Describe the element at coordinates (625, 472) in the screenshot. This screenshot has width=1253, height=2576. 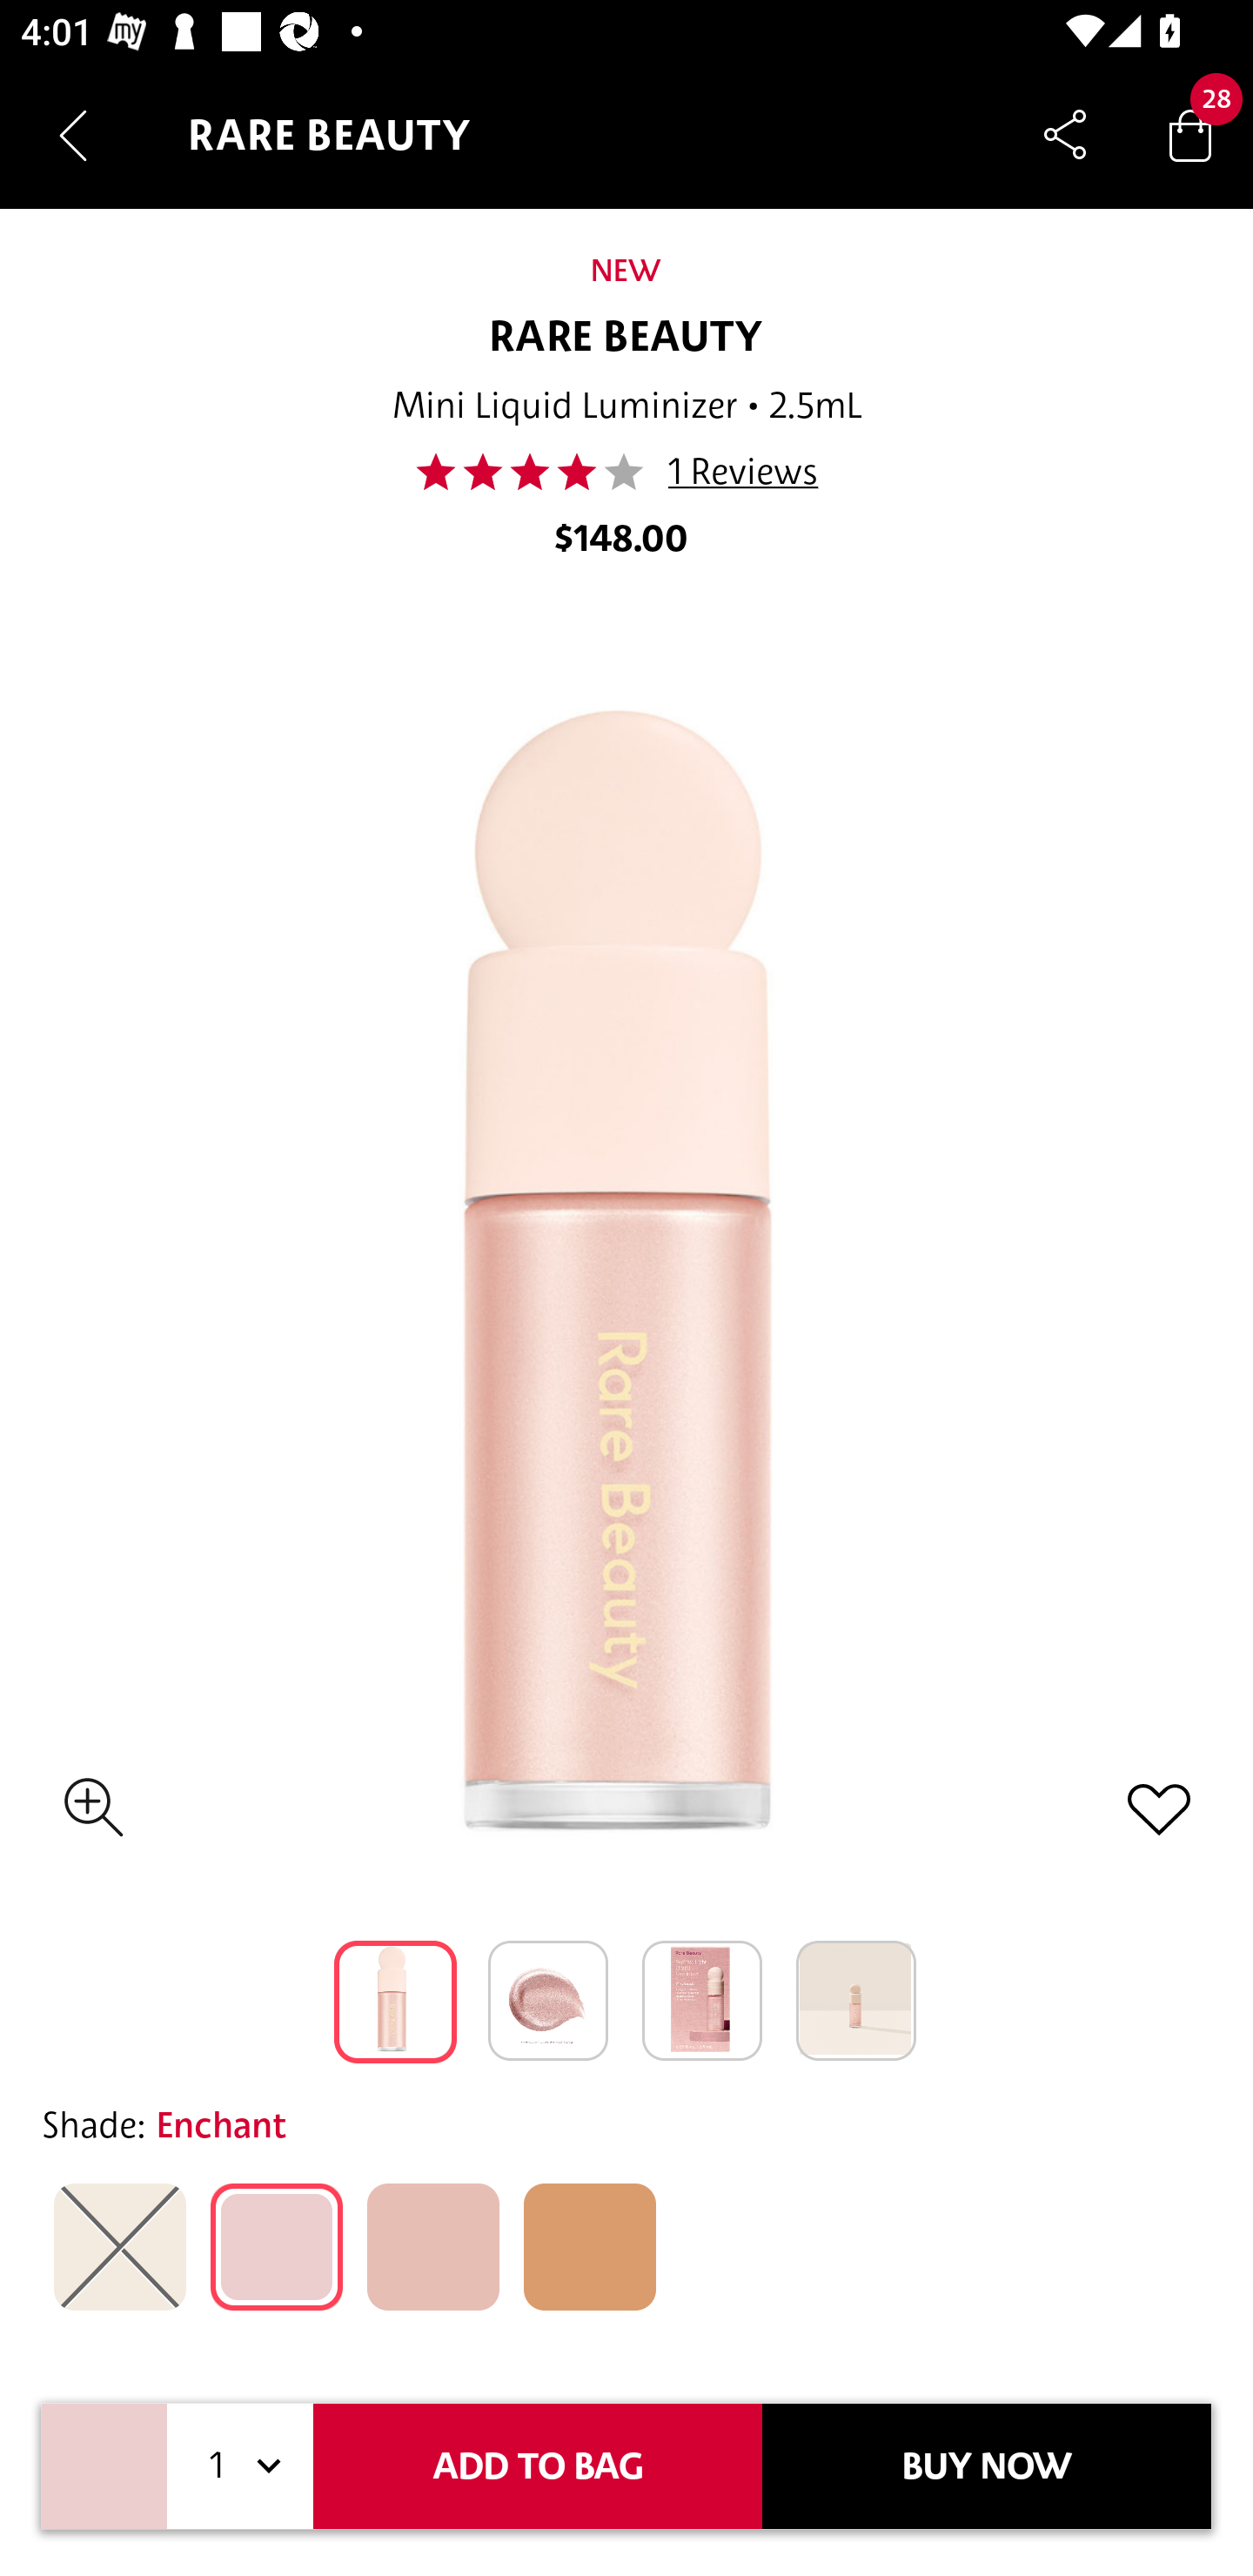
I see `40.0 1 Reviews` at that location.